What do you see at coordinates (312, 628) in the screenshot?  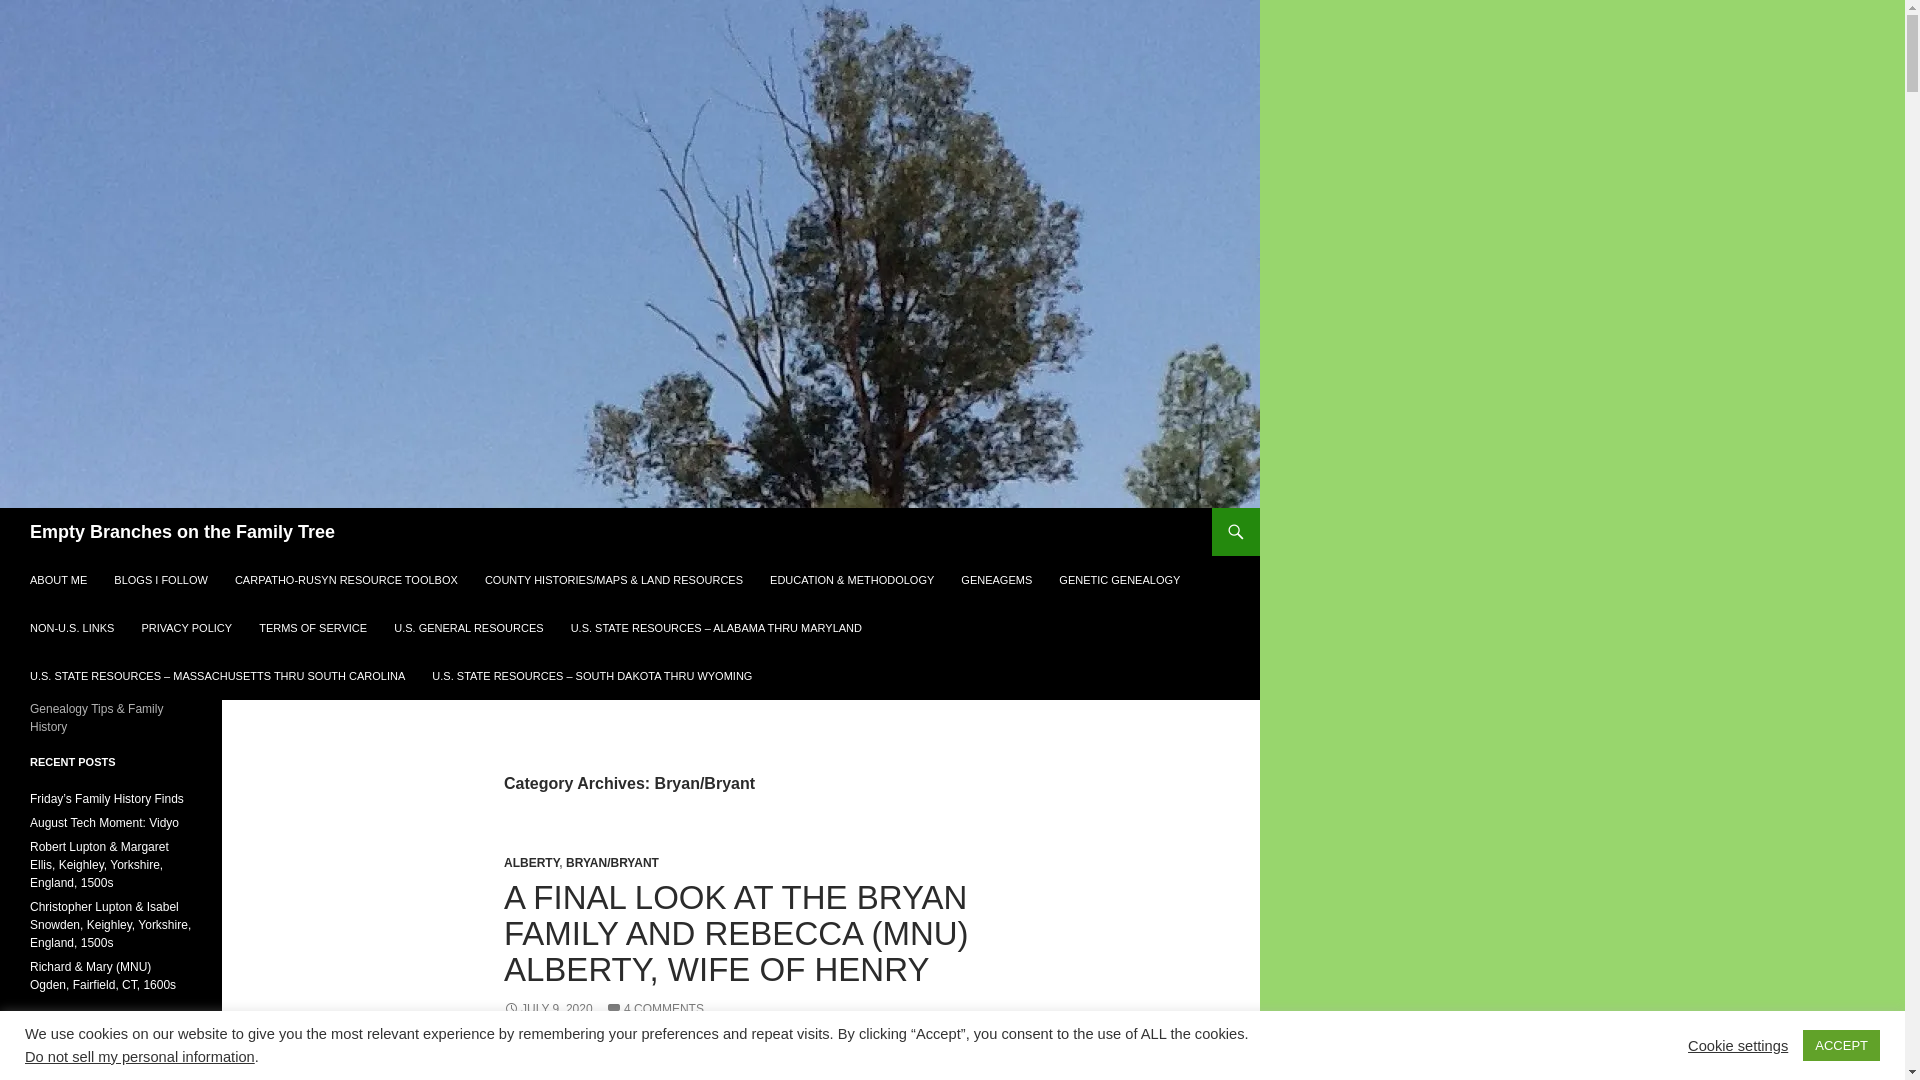 I see `TERMS OF SERVICE` at bounding box center [312, 628].